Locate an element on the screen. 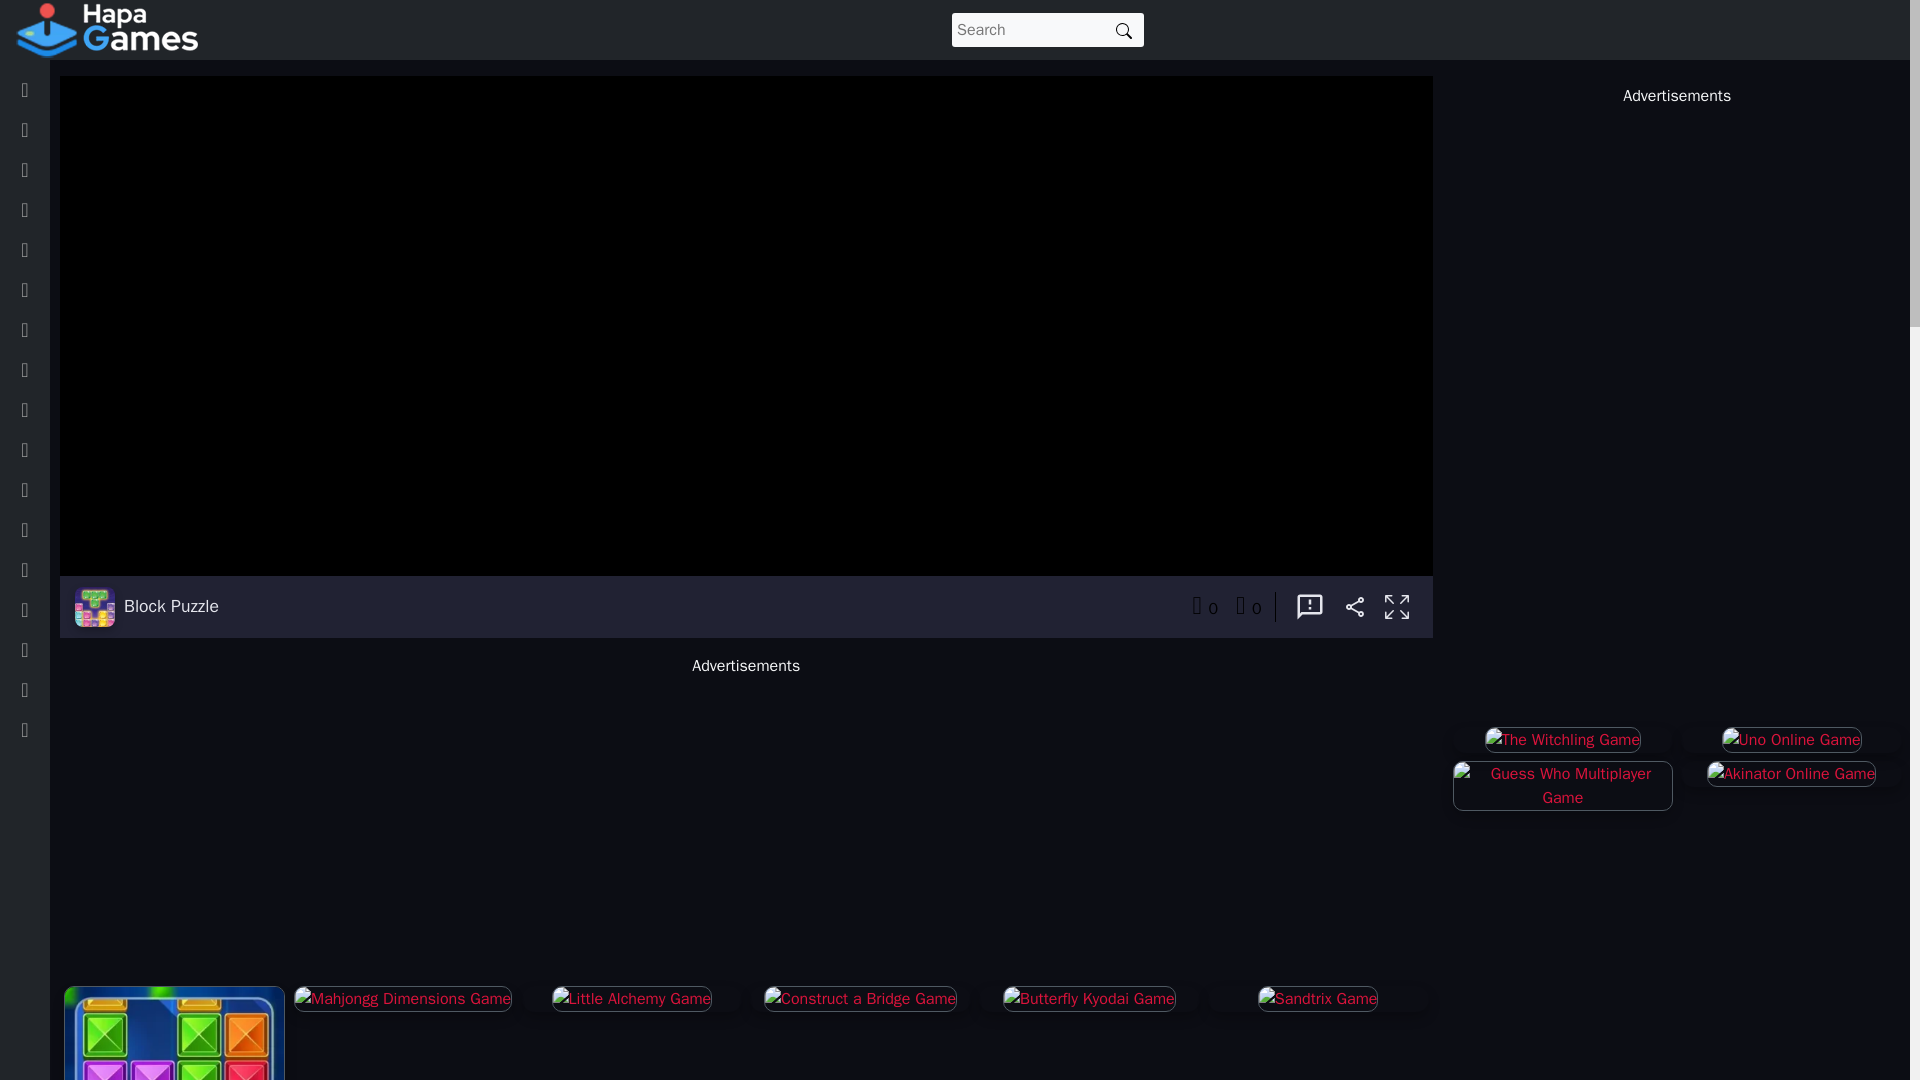 The height and width of the screenshot is (1080, 1920). Home is located at coordinates (48, 90).